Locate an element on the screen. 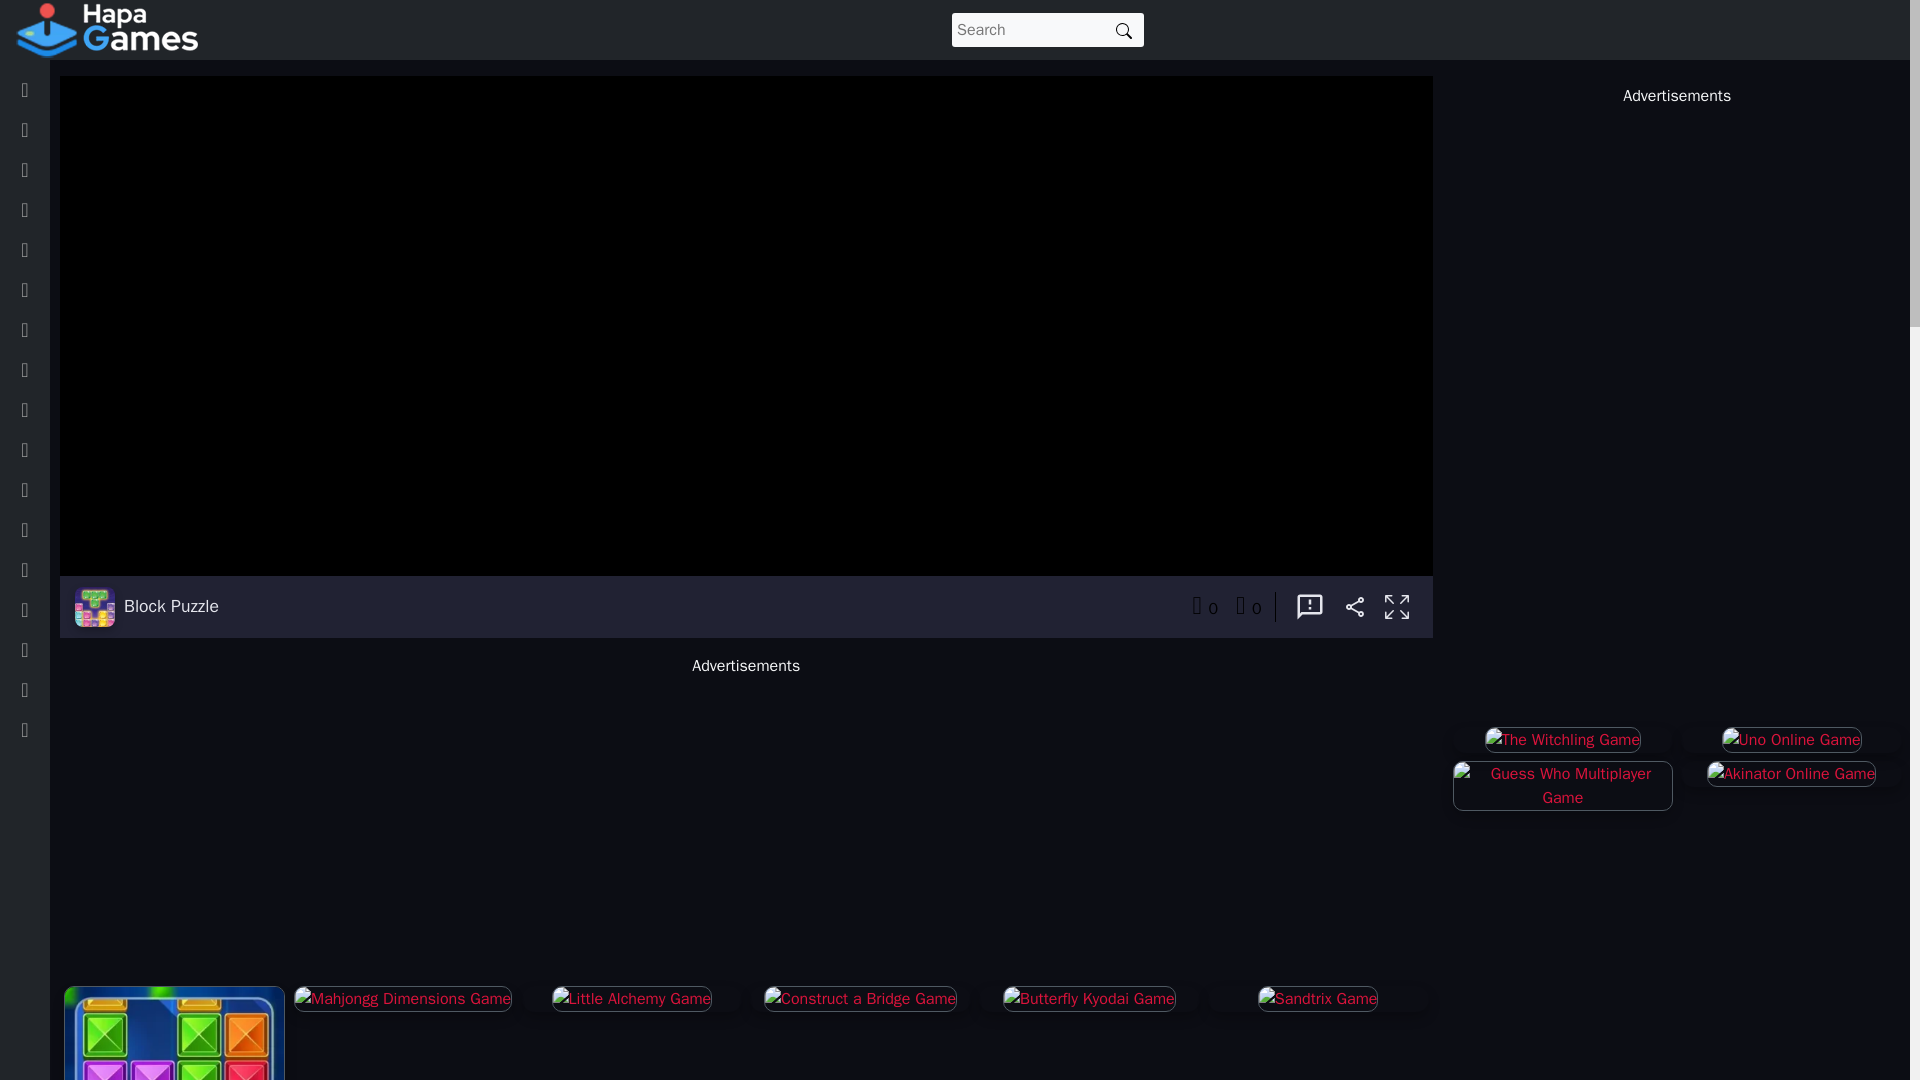 The height and width of the screenshot is (1080, 1920). Home is located at coordinates (48, 90).